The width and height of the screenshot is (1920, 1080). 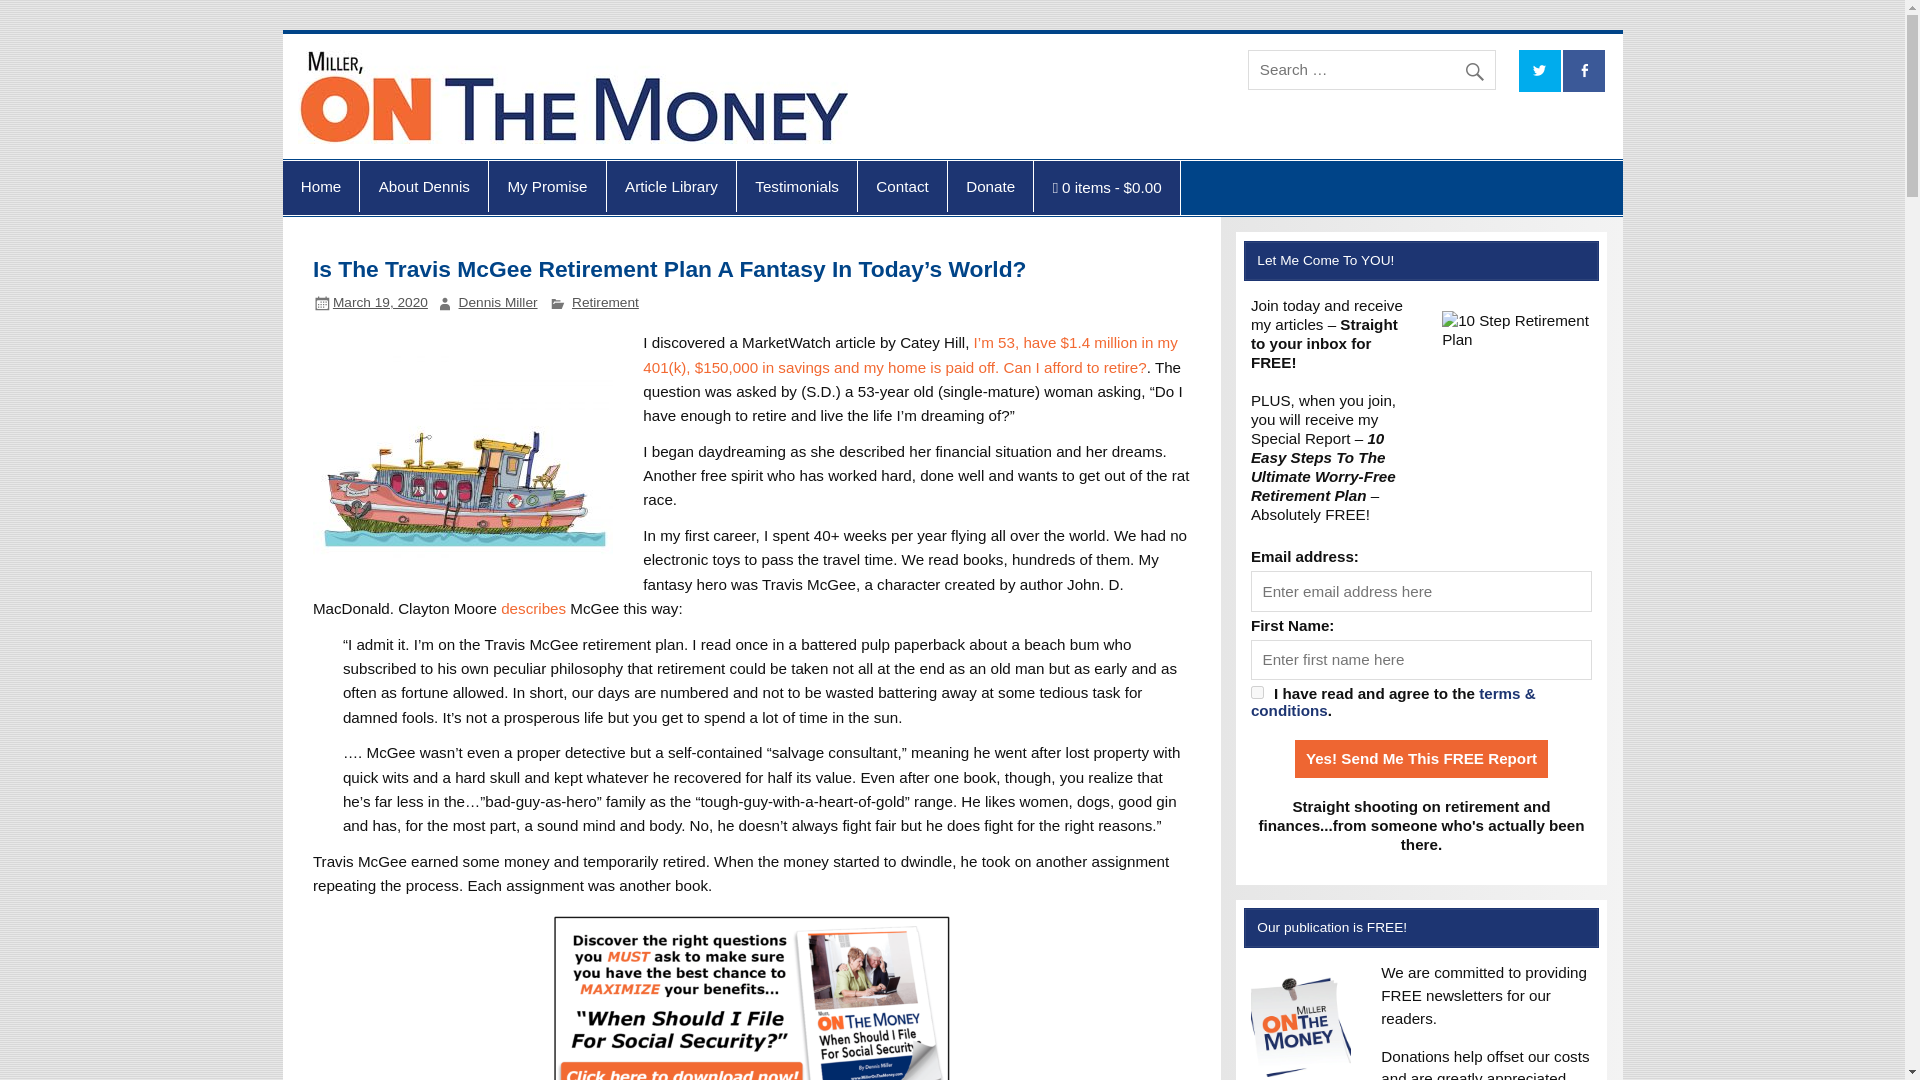 What do you see at coordinates (606, 302) in the screenshot?
I see `Retirement` at bounding box center [606, 302].